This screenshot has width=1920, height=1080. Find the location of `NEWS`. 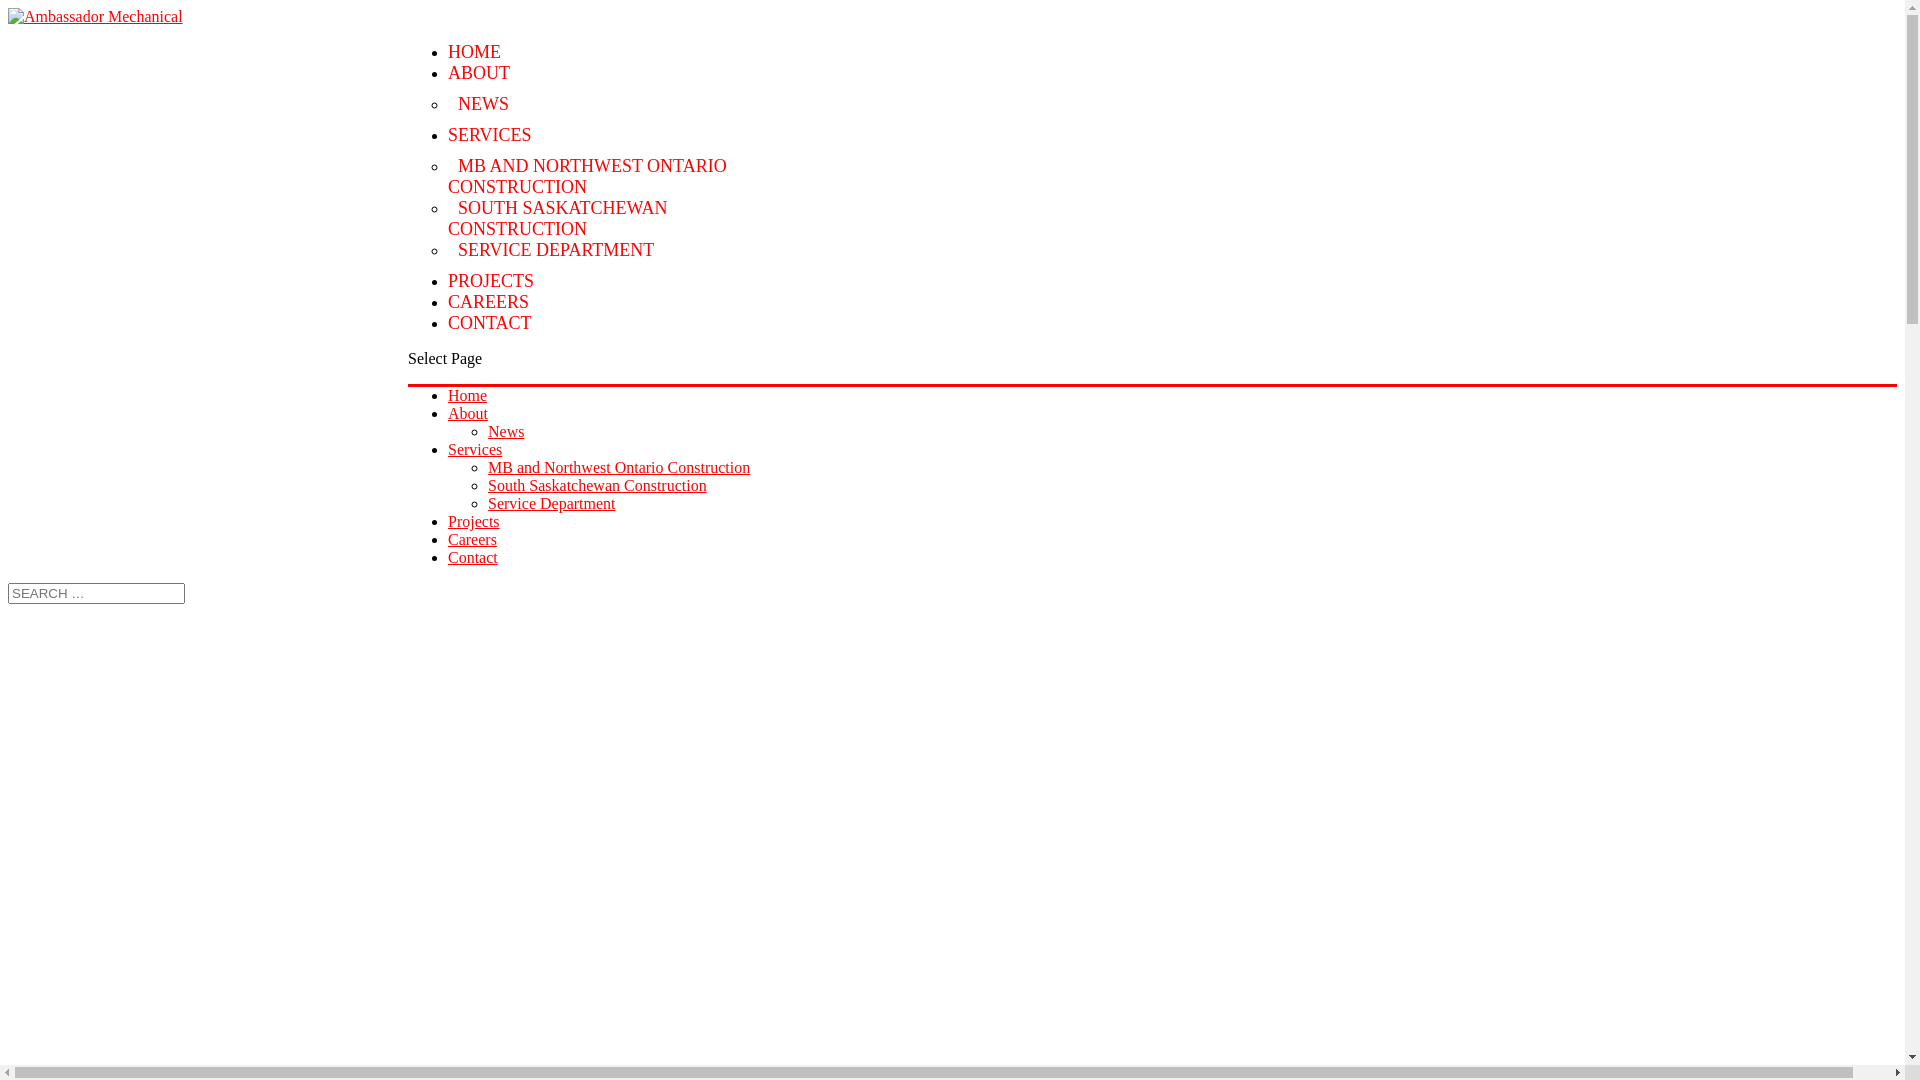

NEWS is located at coordinates (484, 104).